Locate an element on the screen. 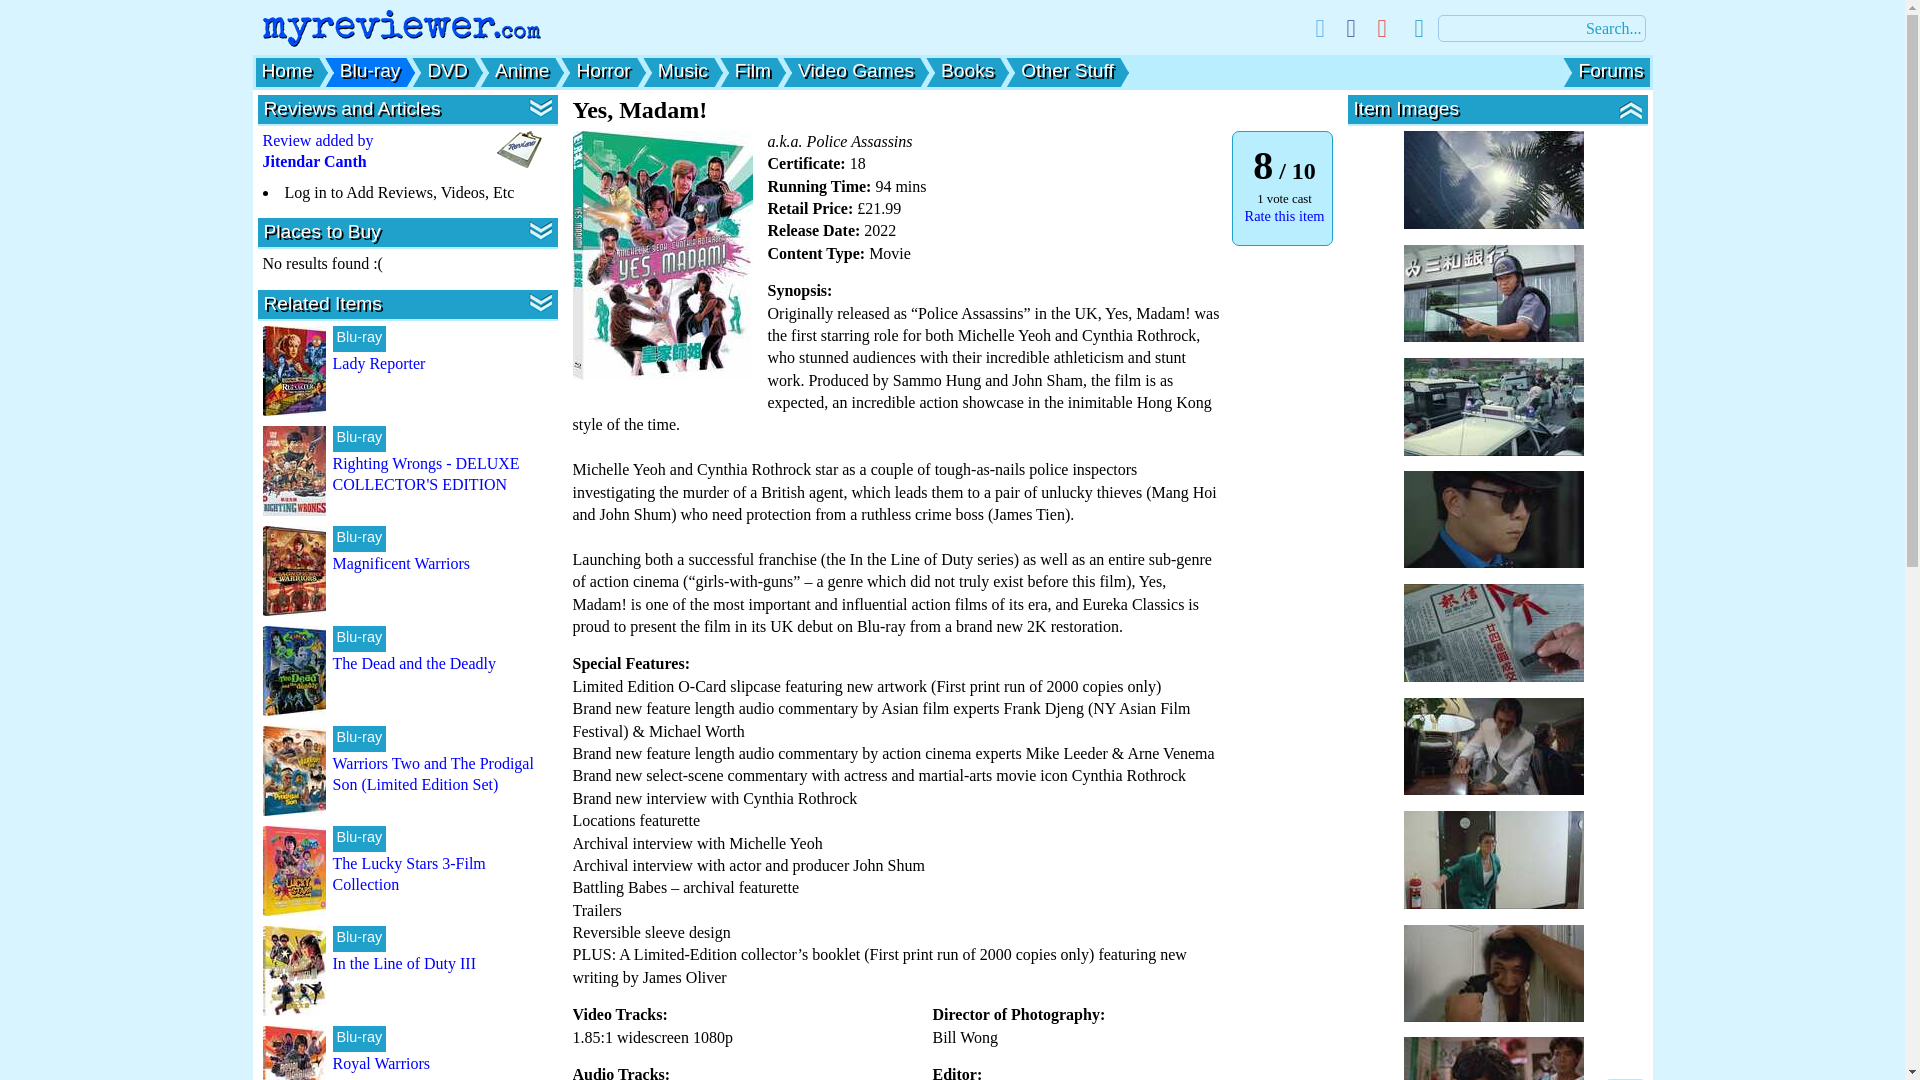 Image resolution: width=1920 pixels, height=1080 pixels. Lady Reporter is located at coordinates (378, 363).